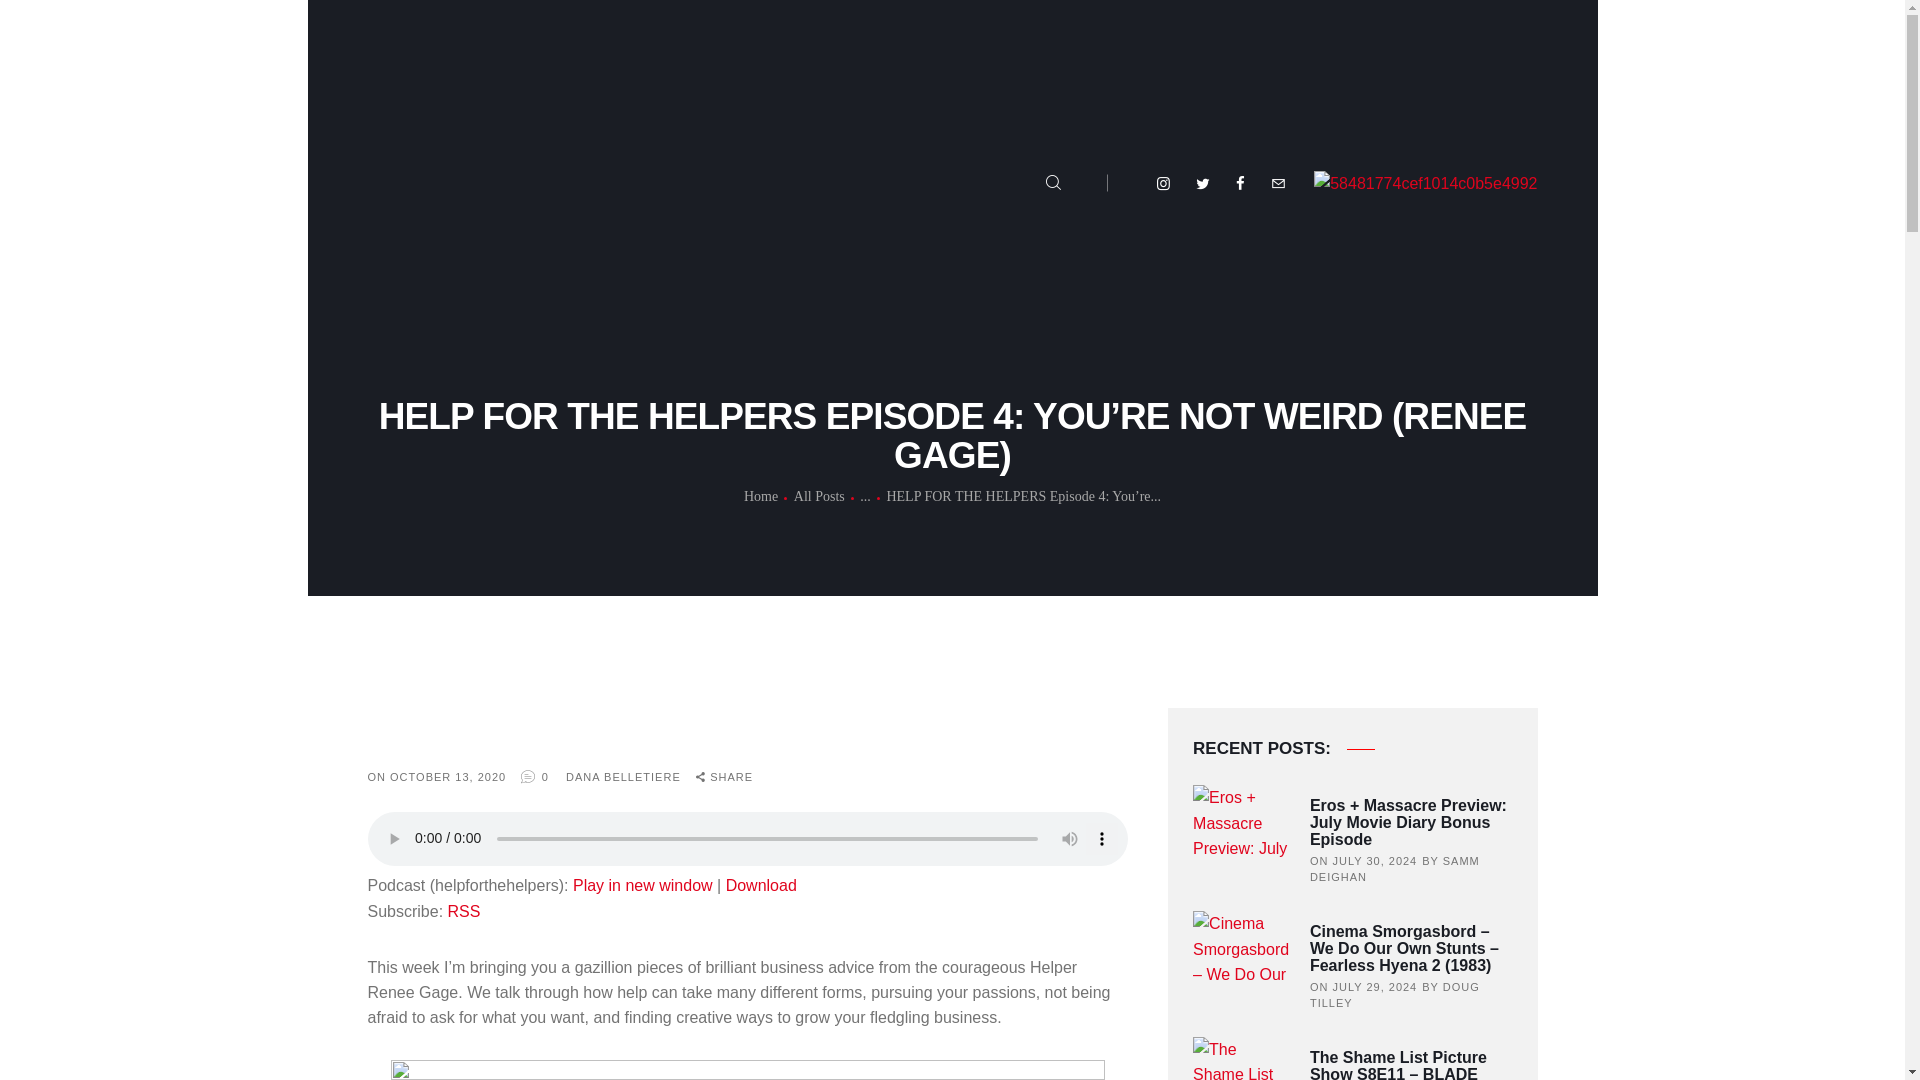 This screenshot has width=1920, height=1080. What do you see at coordinates (464, 911) in the screenshot?
I see `Subscribe via RSS` at bounding box center [464, 911].